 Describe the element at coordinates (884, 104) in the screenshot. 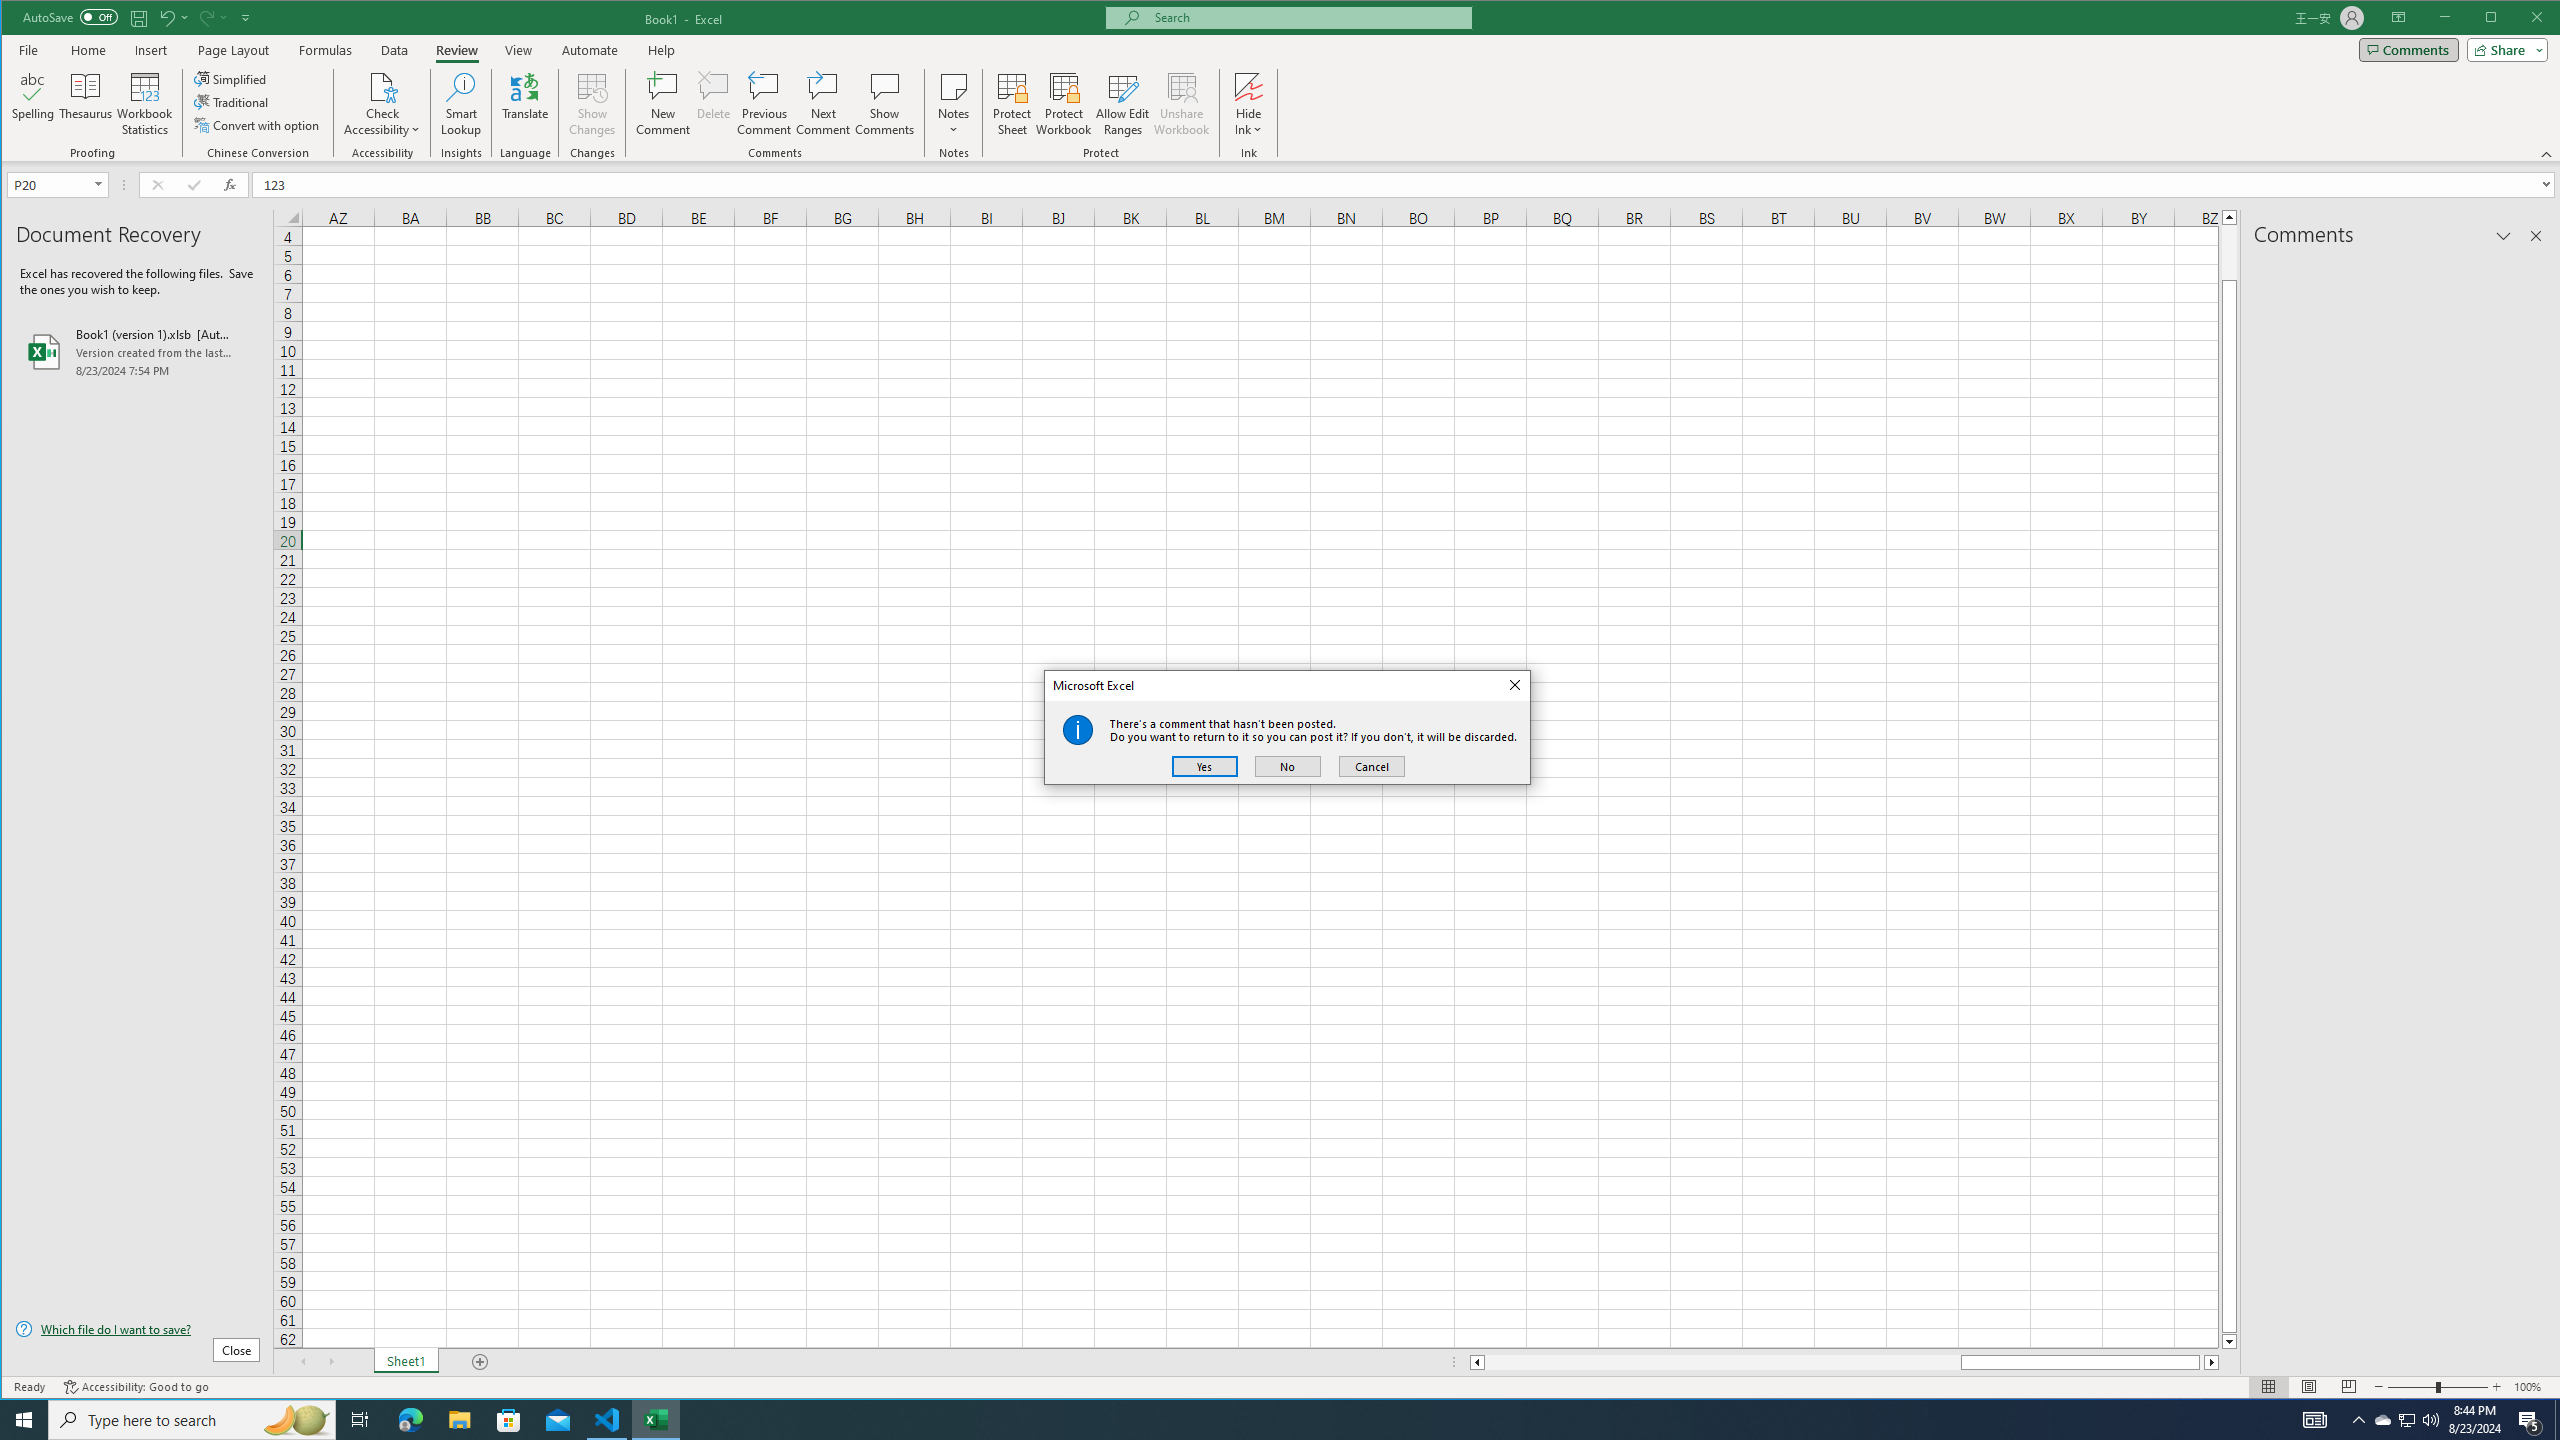

I see `Show Comments` at that location.